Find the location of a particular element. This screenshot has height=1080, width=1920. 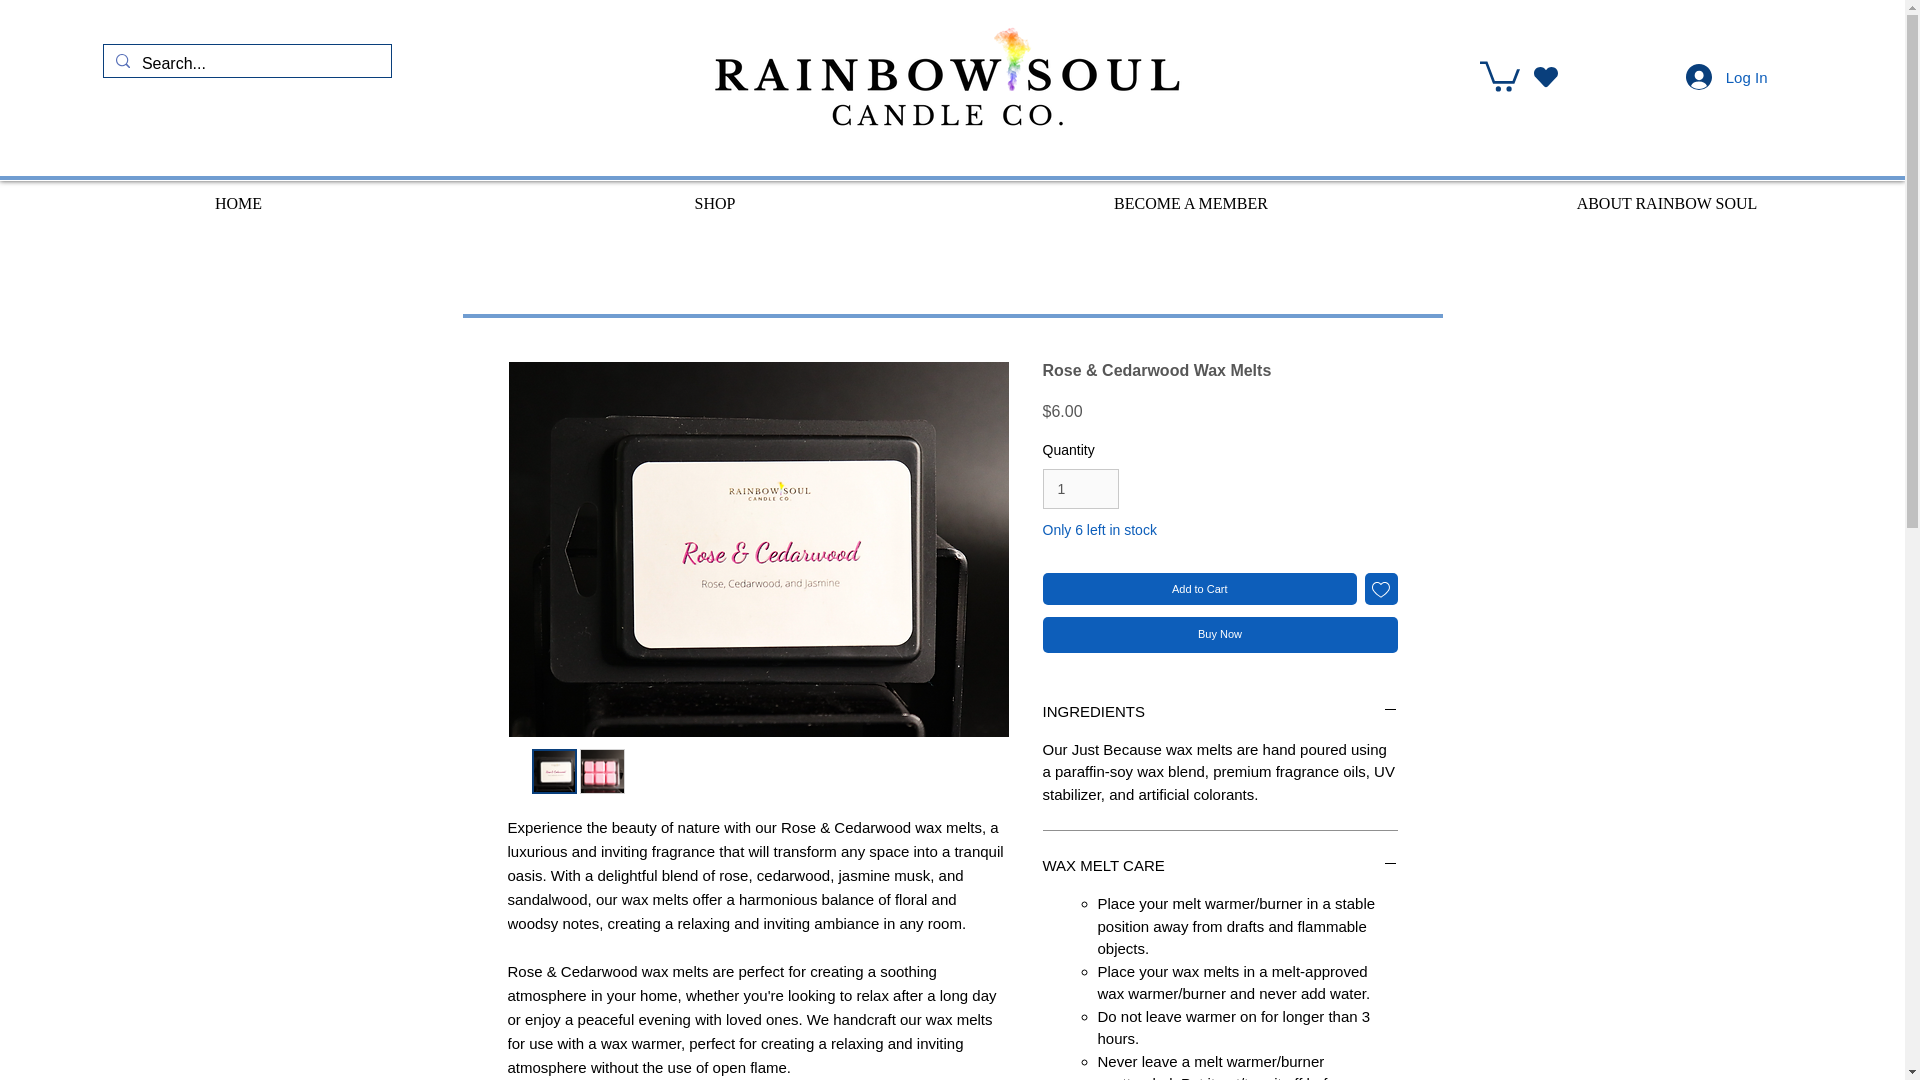

Log In is located at coordinates (1726, 77).